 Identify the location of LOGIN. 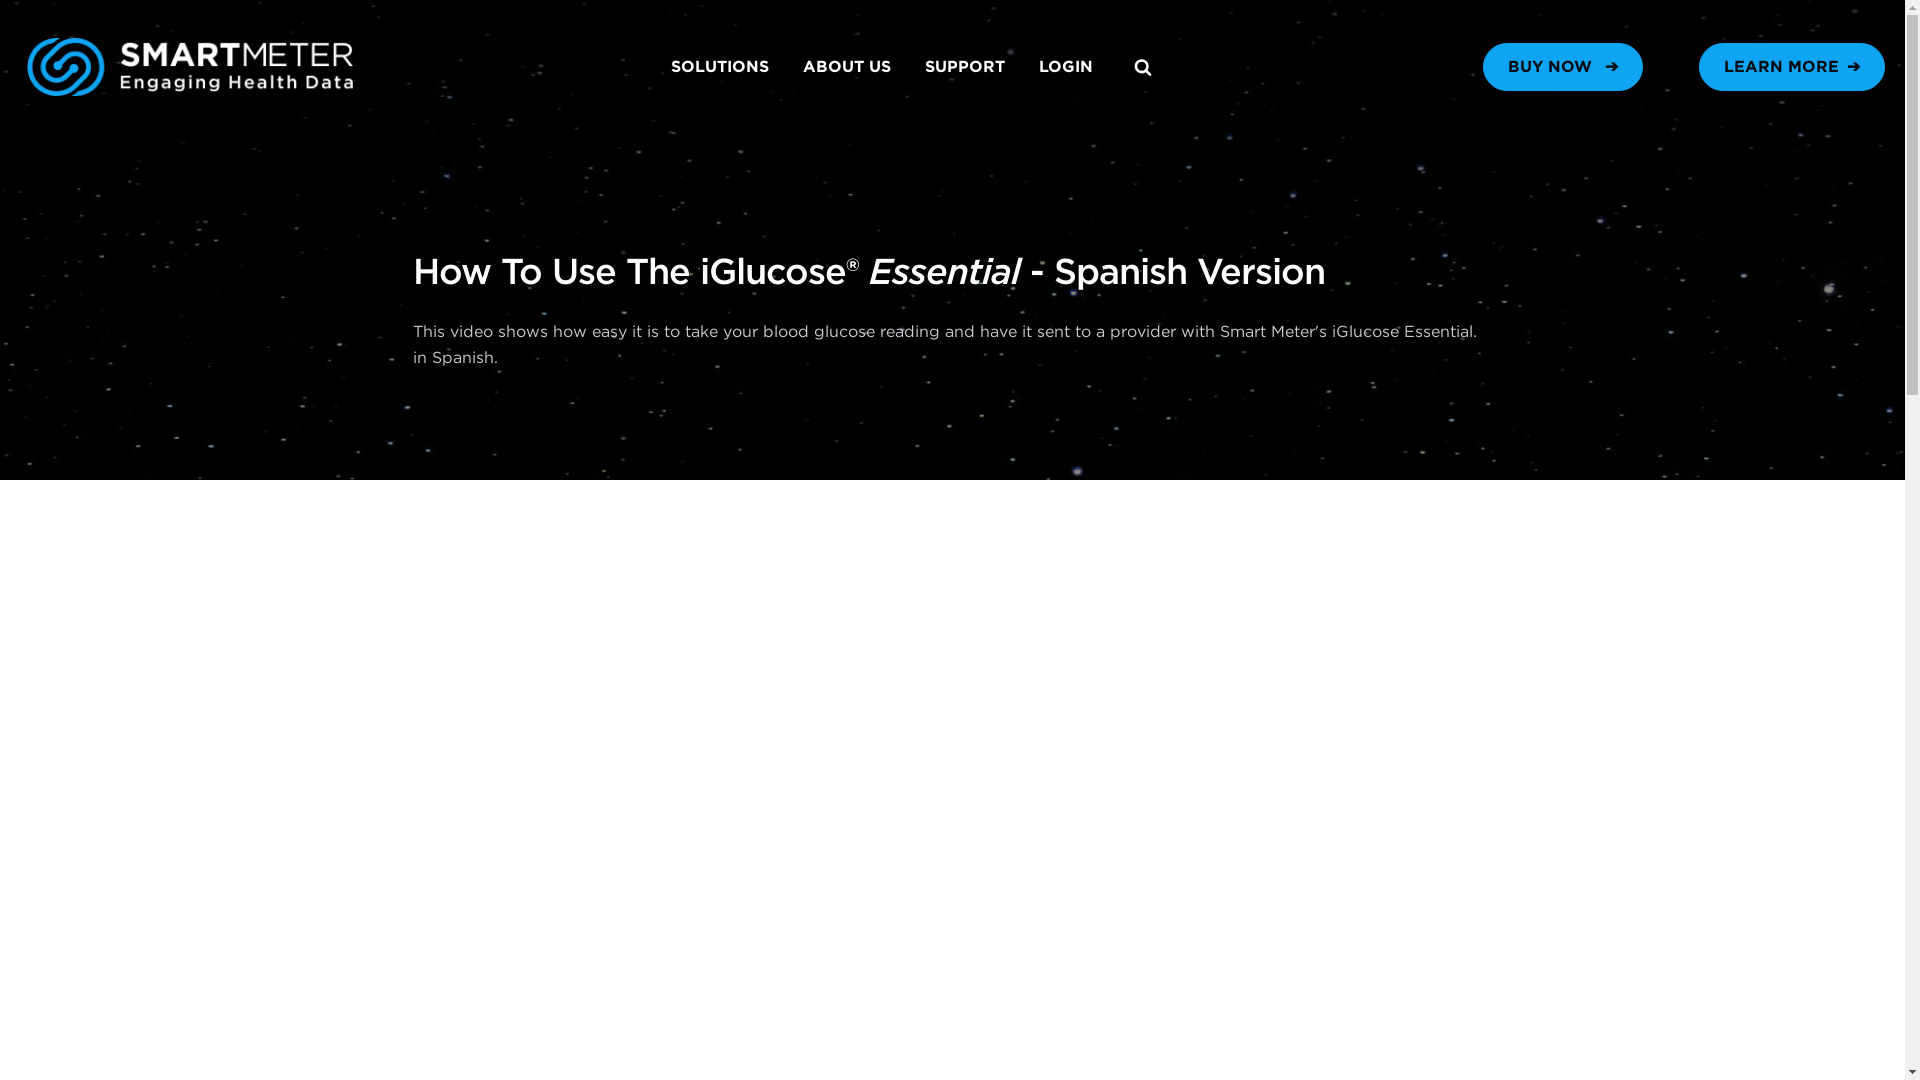
(1066, 66).